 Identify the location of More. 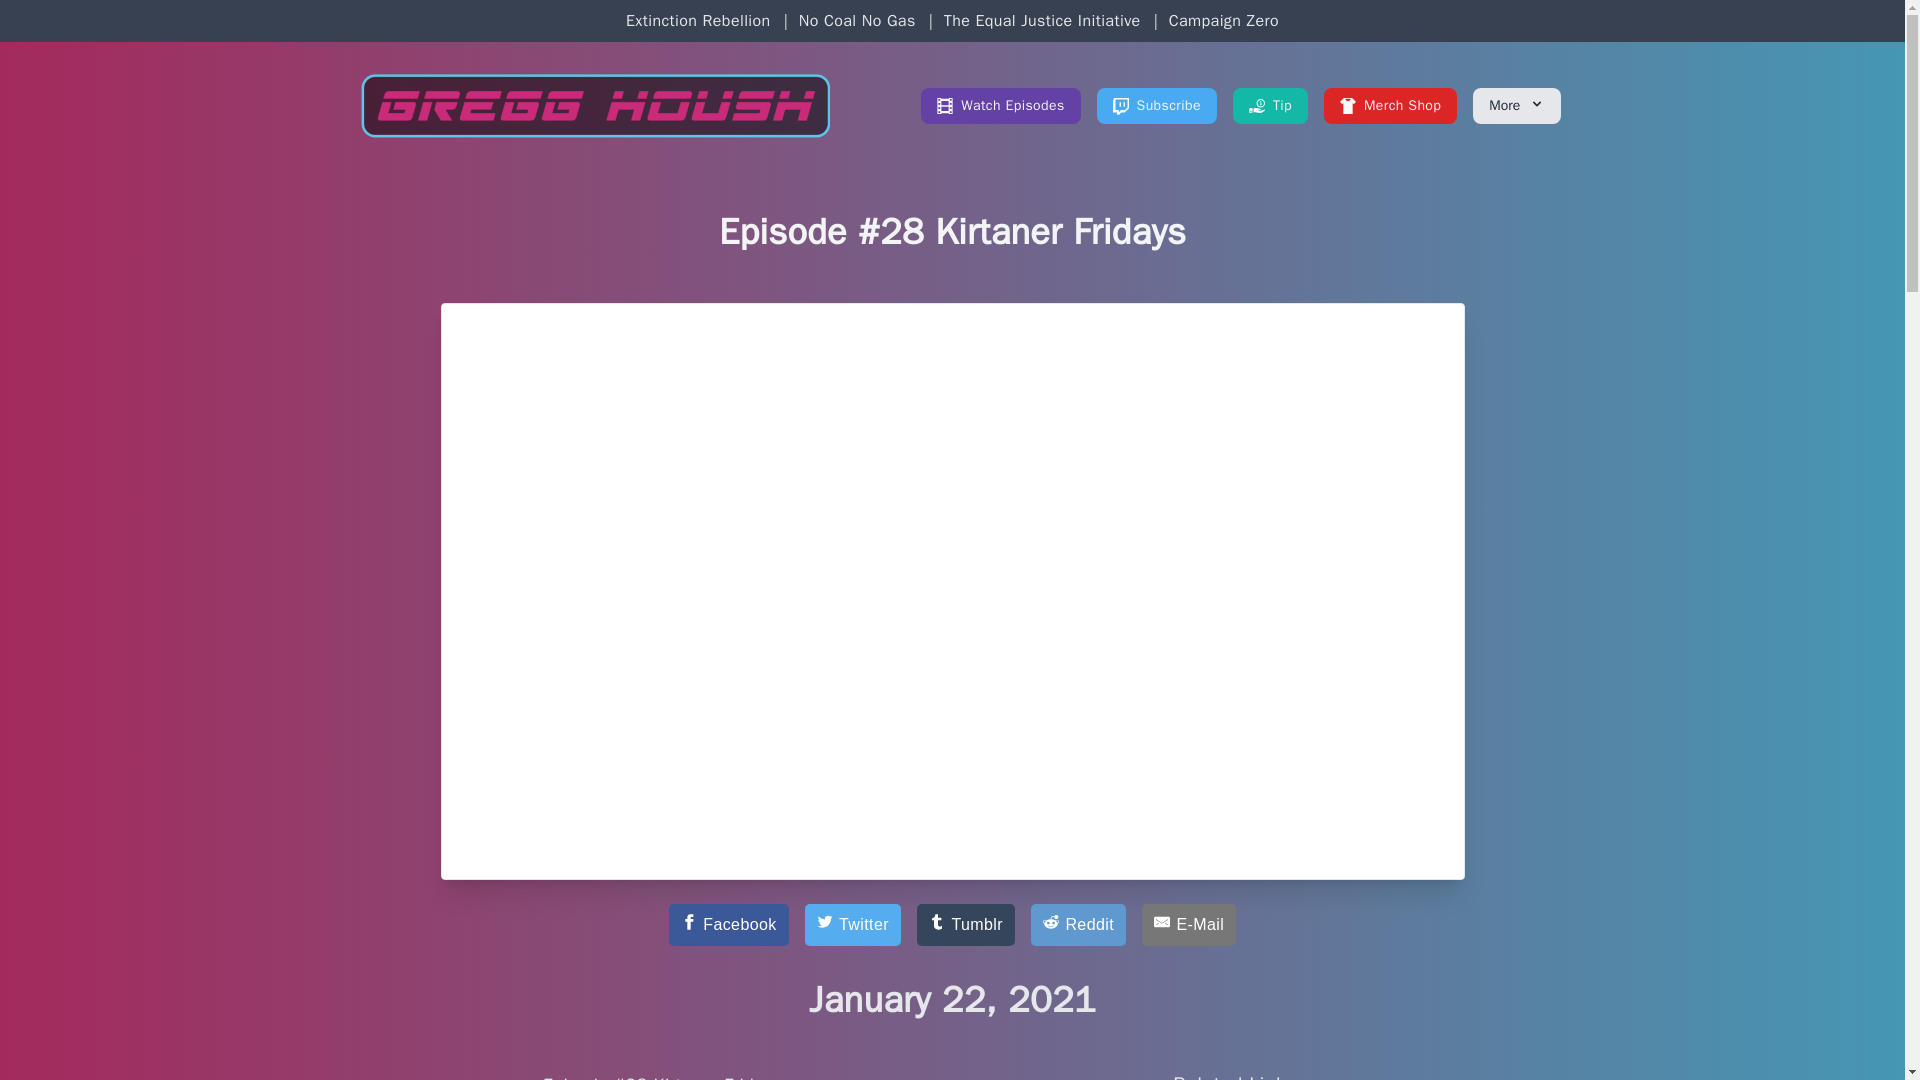
(1516, 106).